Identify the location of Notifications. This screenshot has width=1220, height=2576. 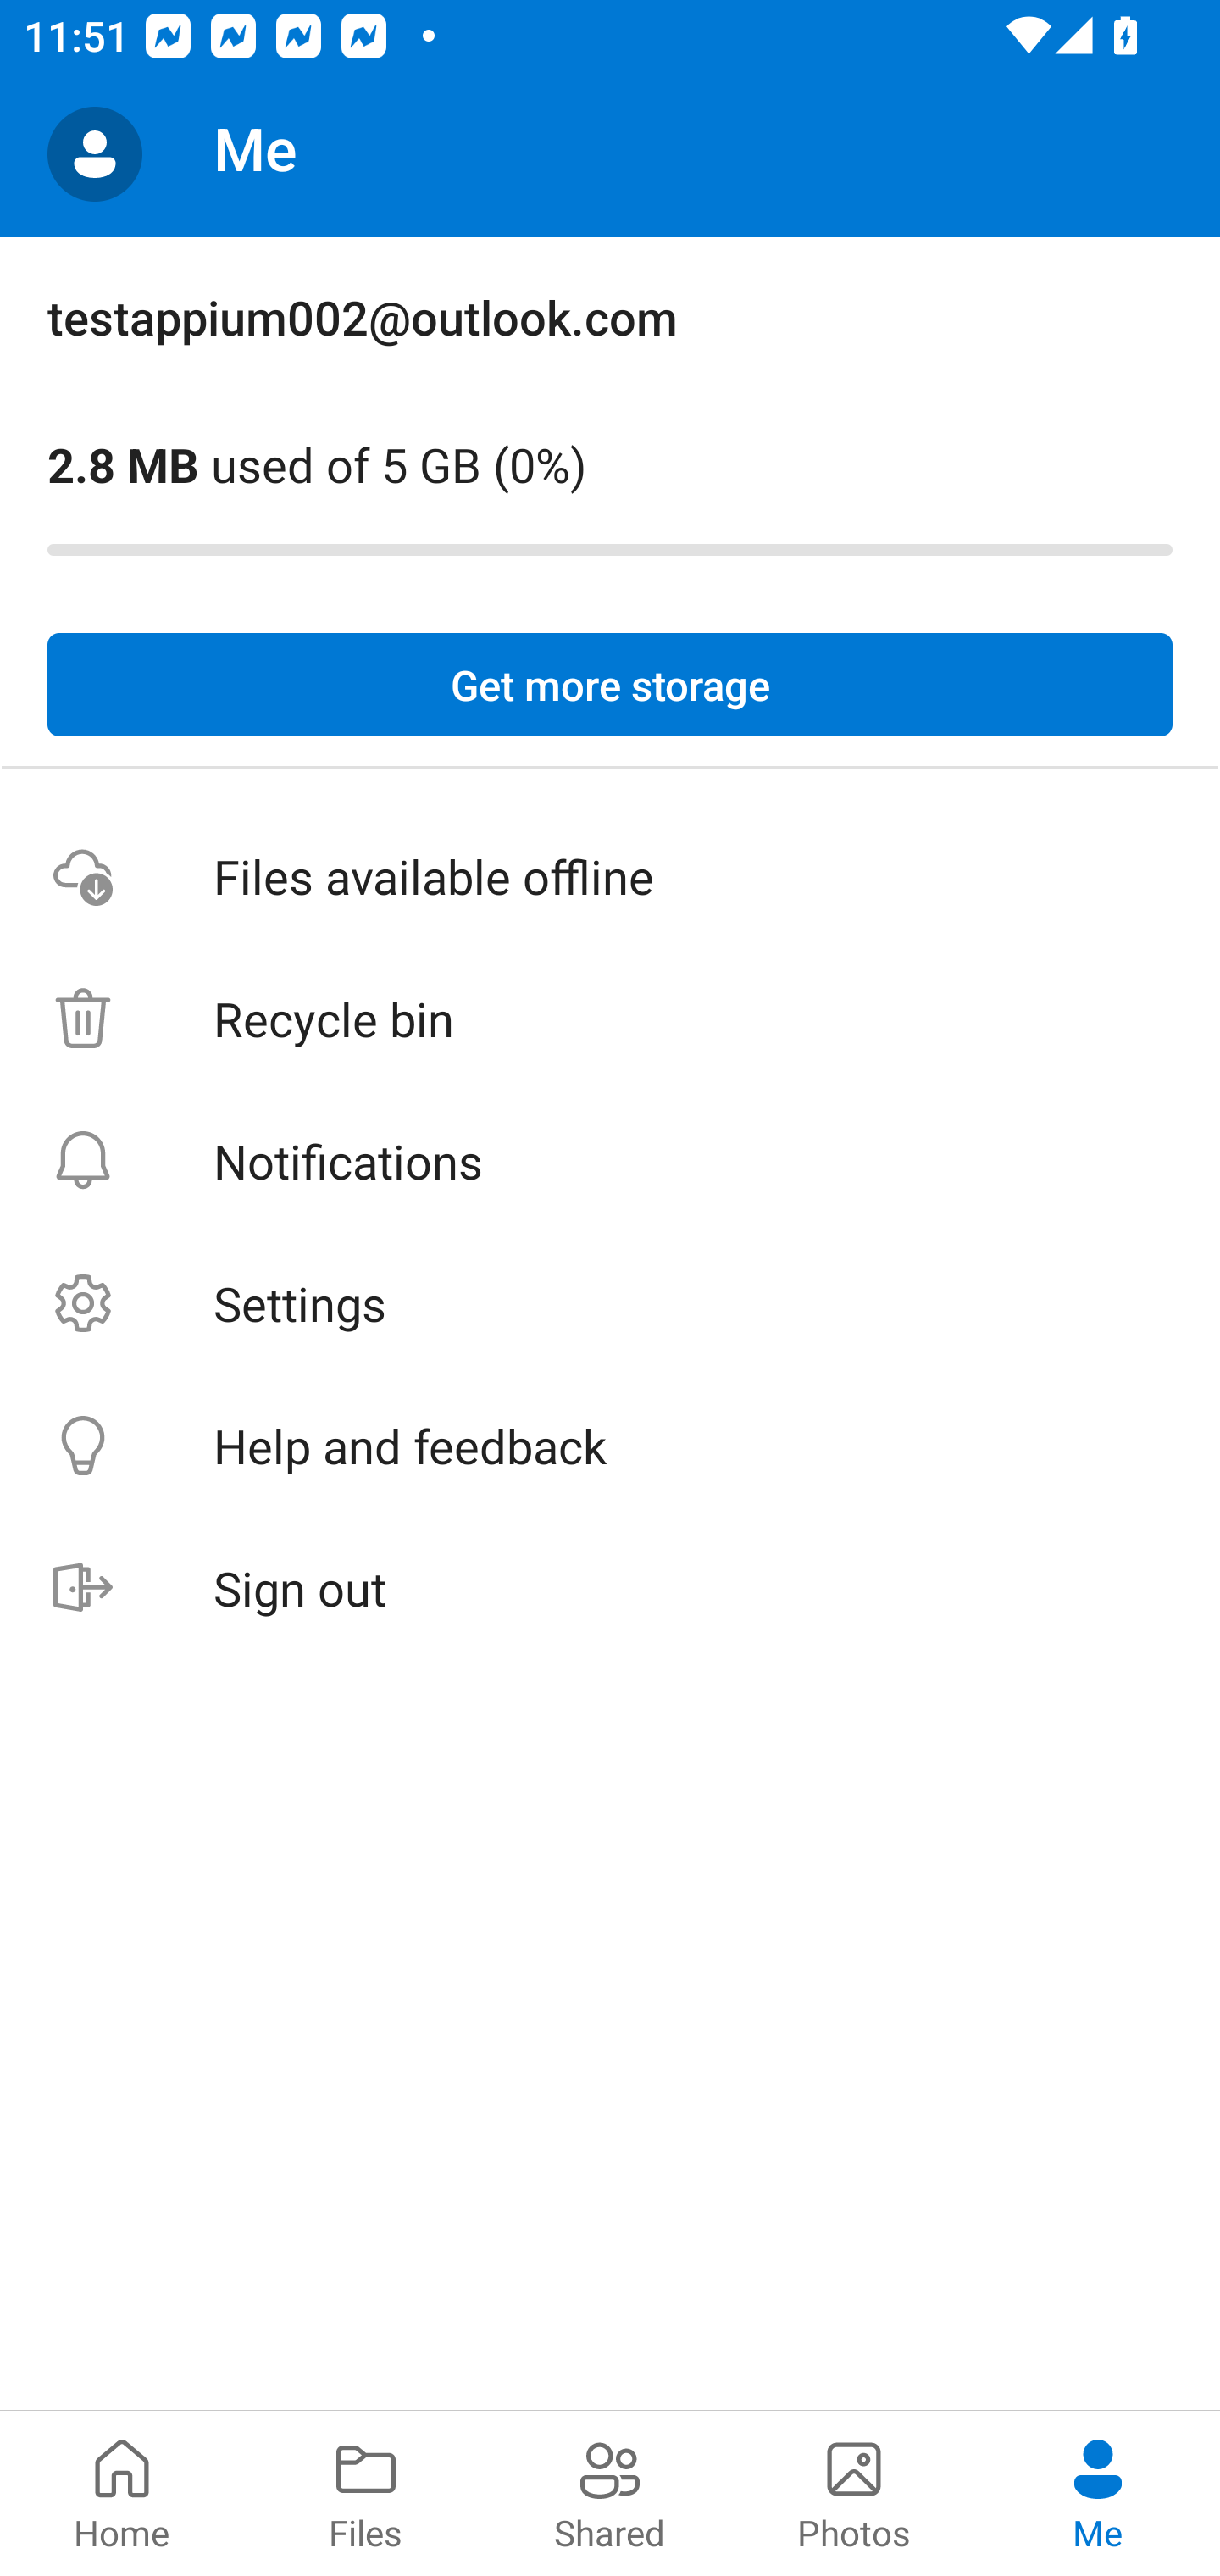
(610, 1160).